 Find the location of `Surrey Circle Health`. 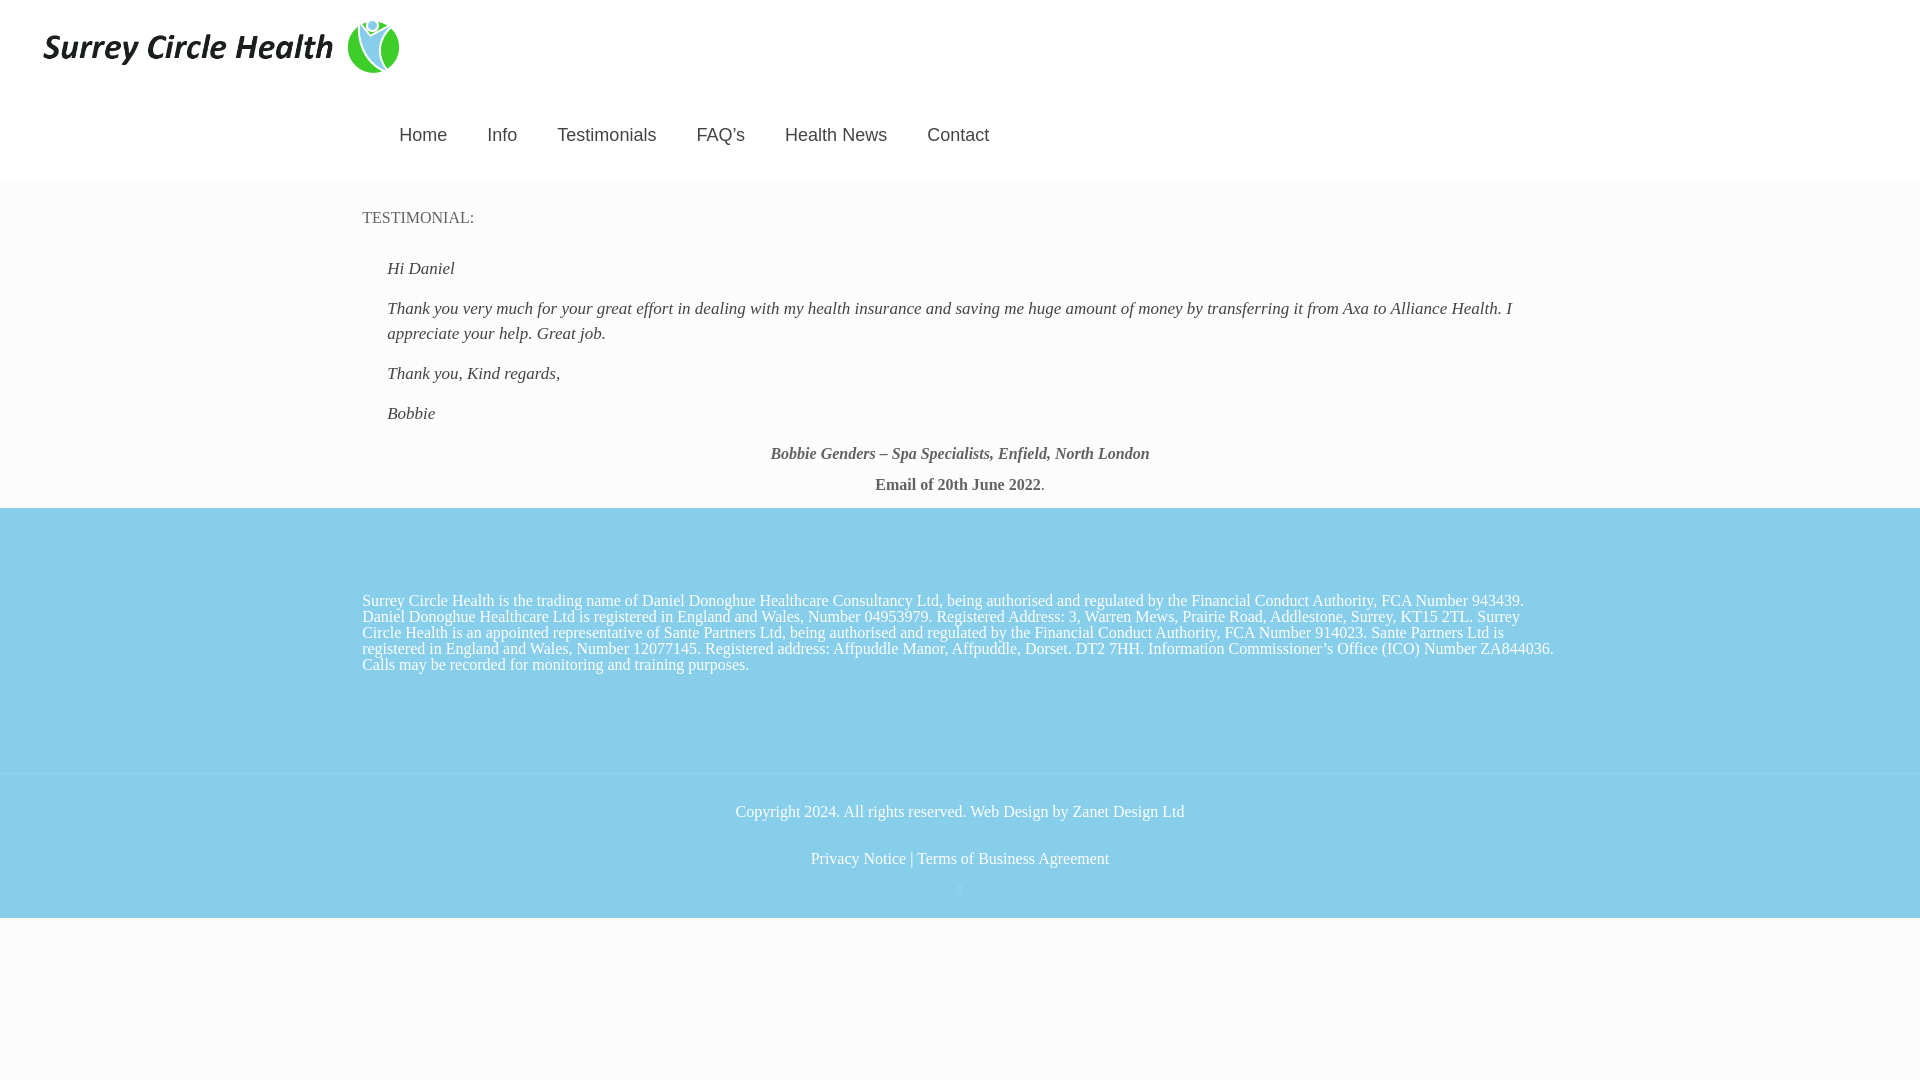

Surrey Circle Health is located at coordinates (222, 44).